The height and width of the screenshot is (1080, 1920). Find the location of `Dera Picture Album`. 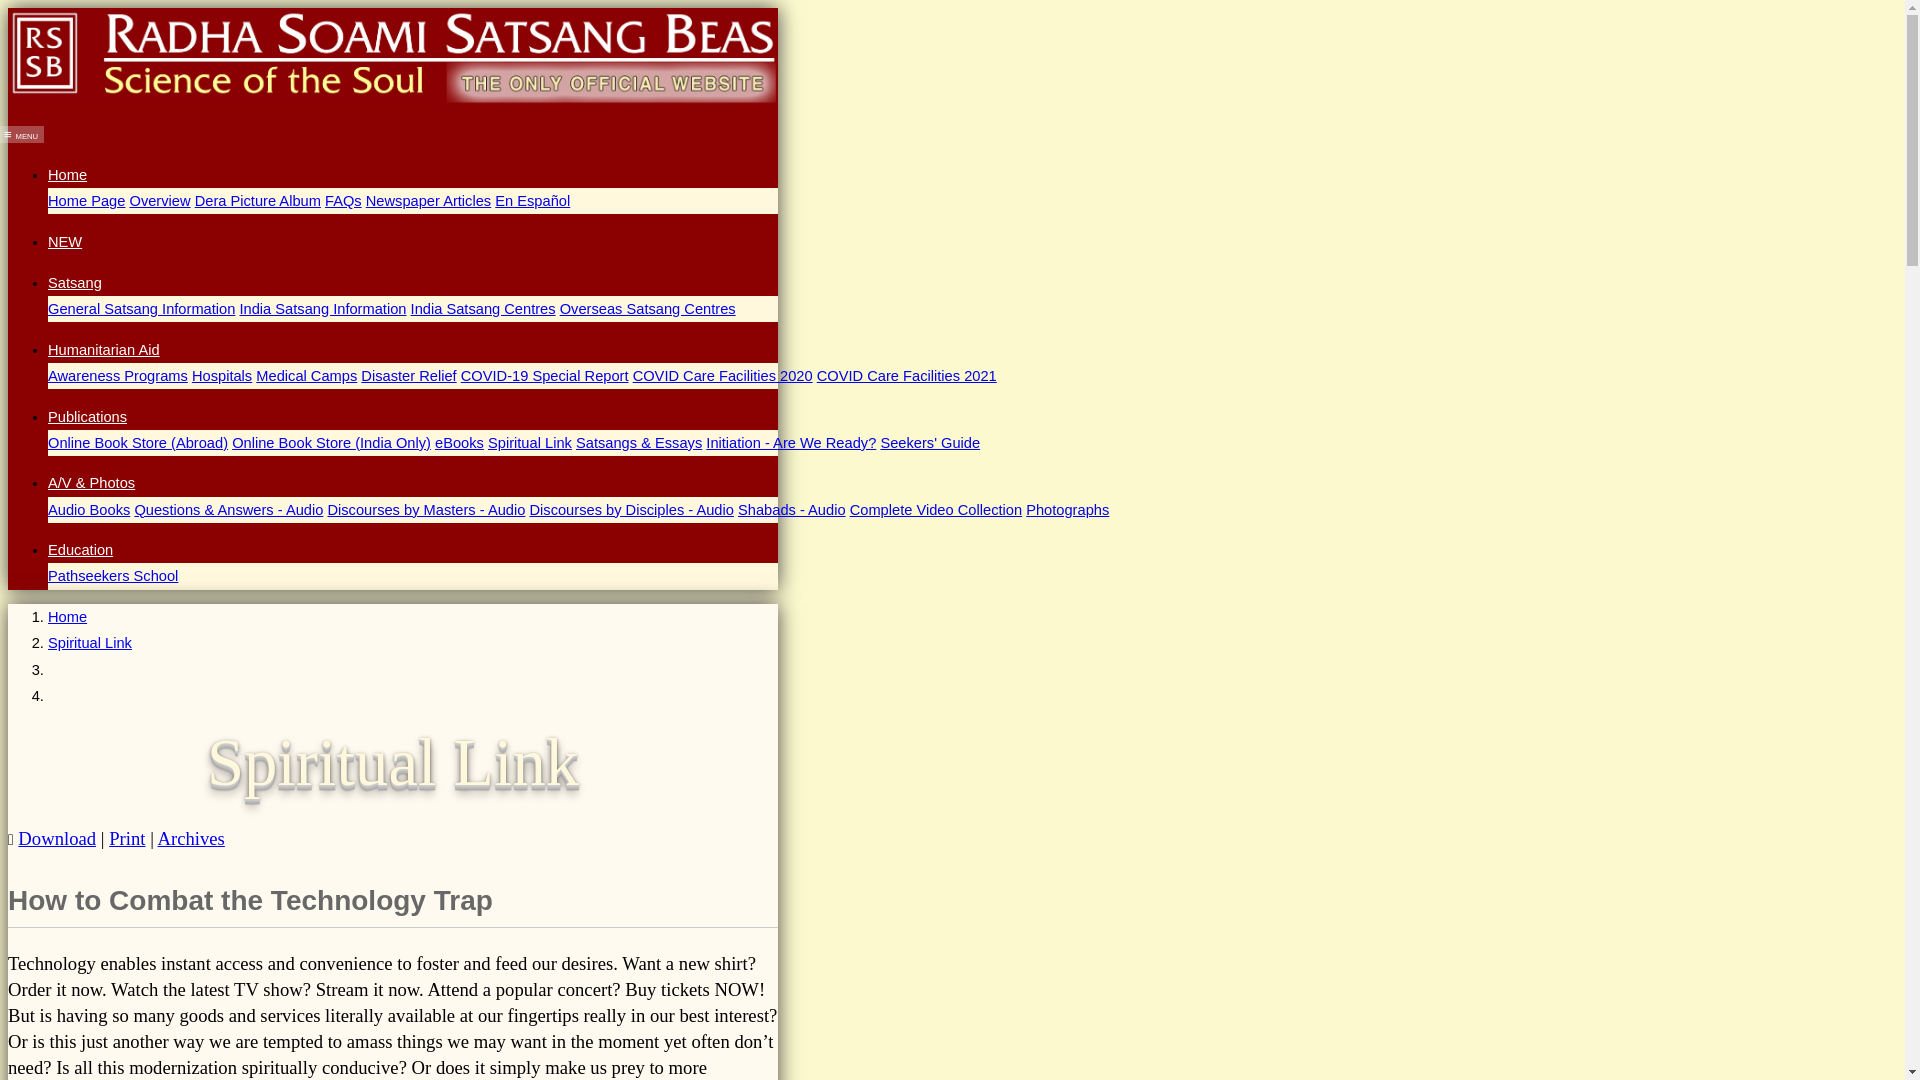

Dera Picture Album is located at coordinates (258, 201).